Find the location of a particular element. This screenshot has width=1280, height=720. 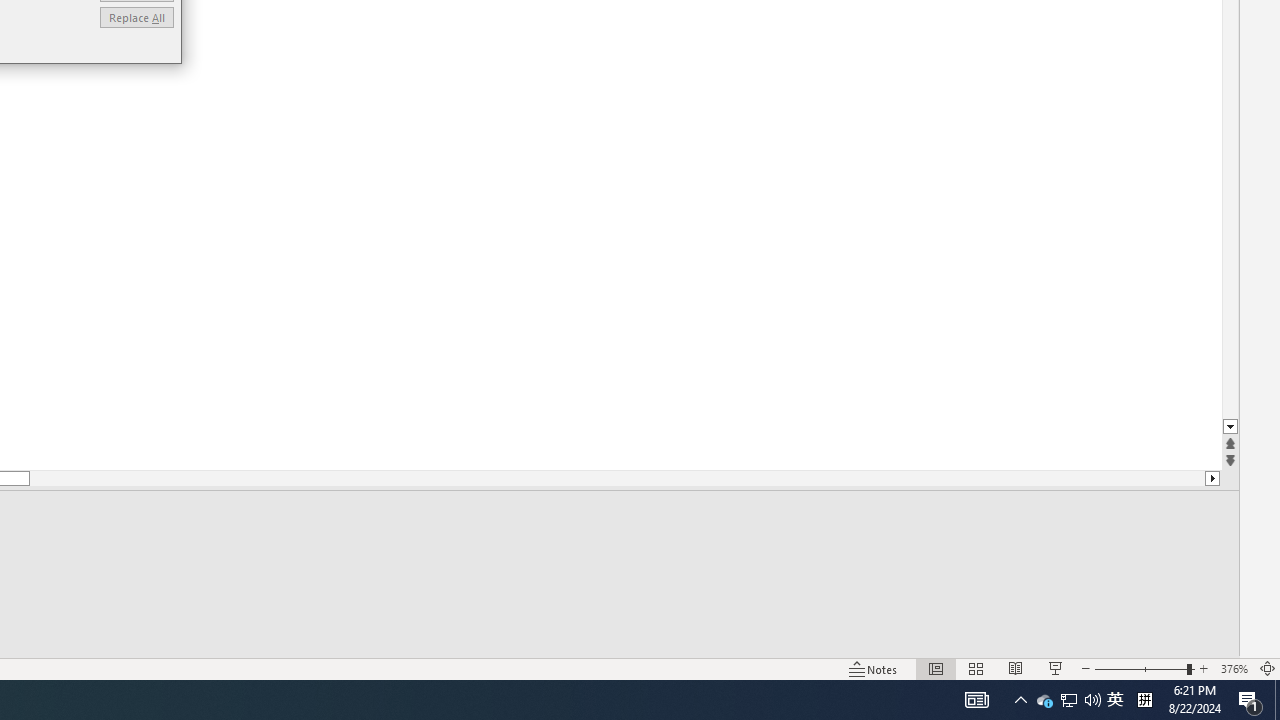

AutomationID: 4105 is located at coordinates (1234, 668).